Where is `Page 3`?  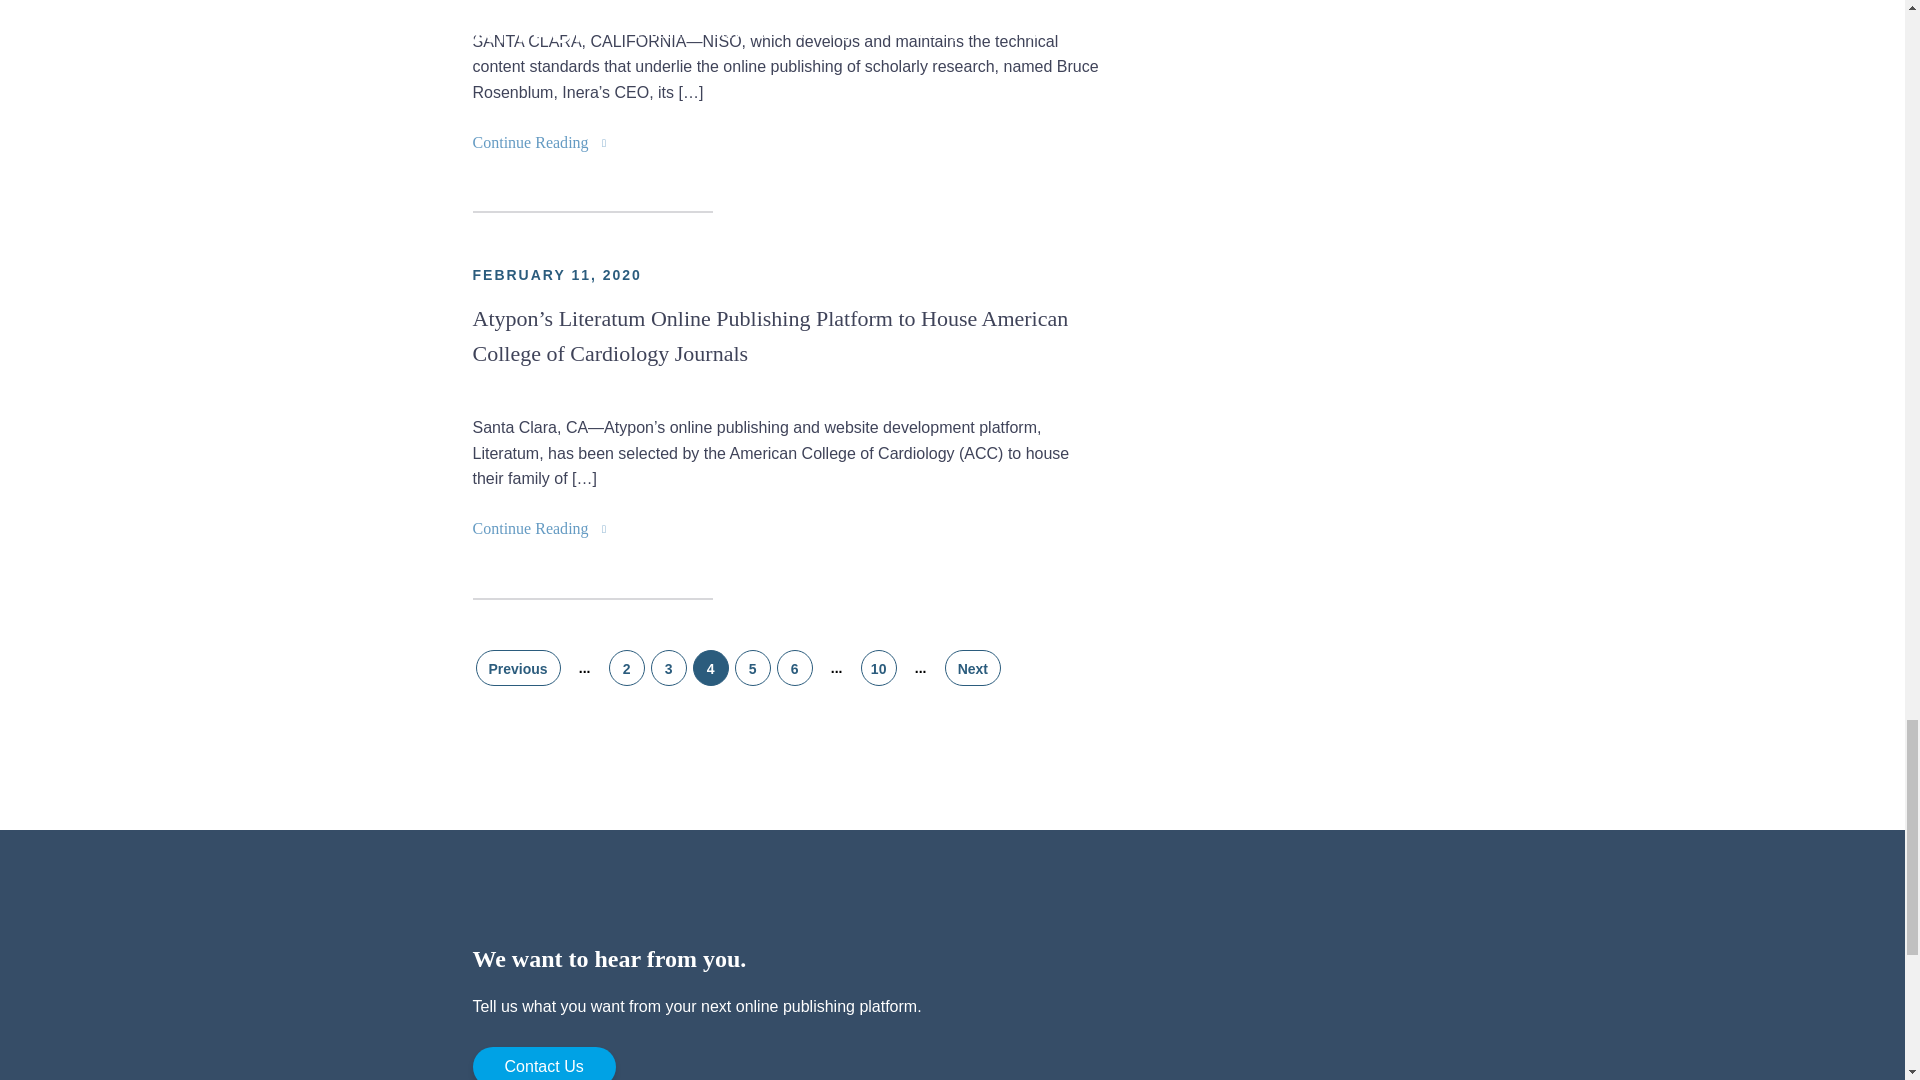 Page 3 is located at coordinates (668, 668).